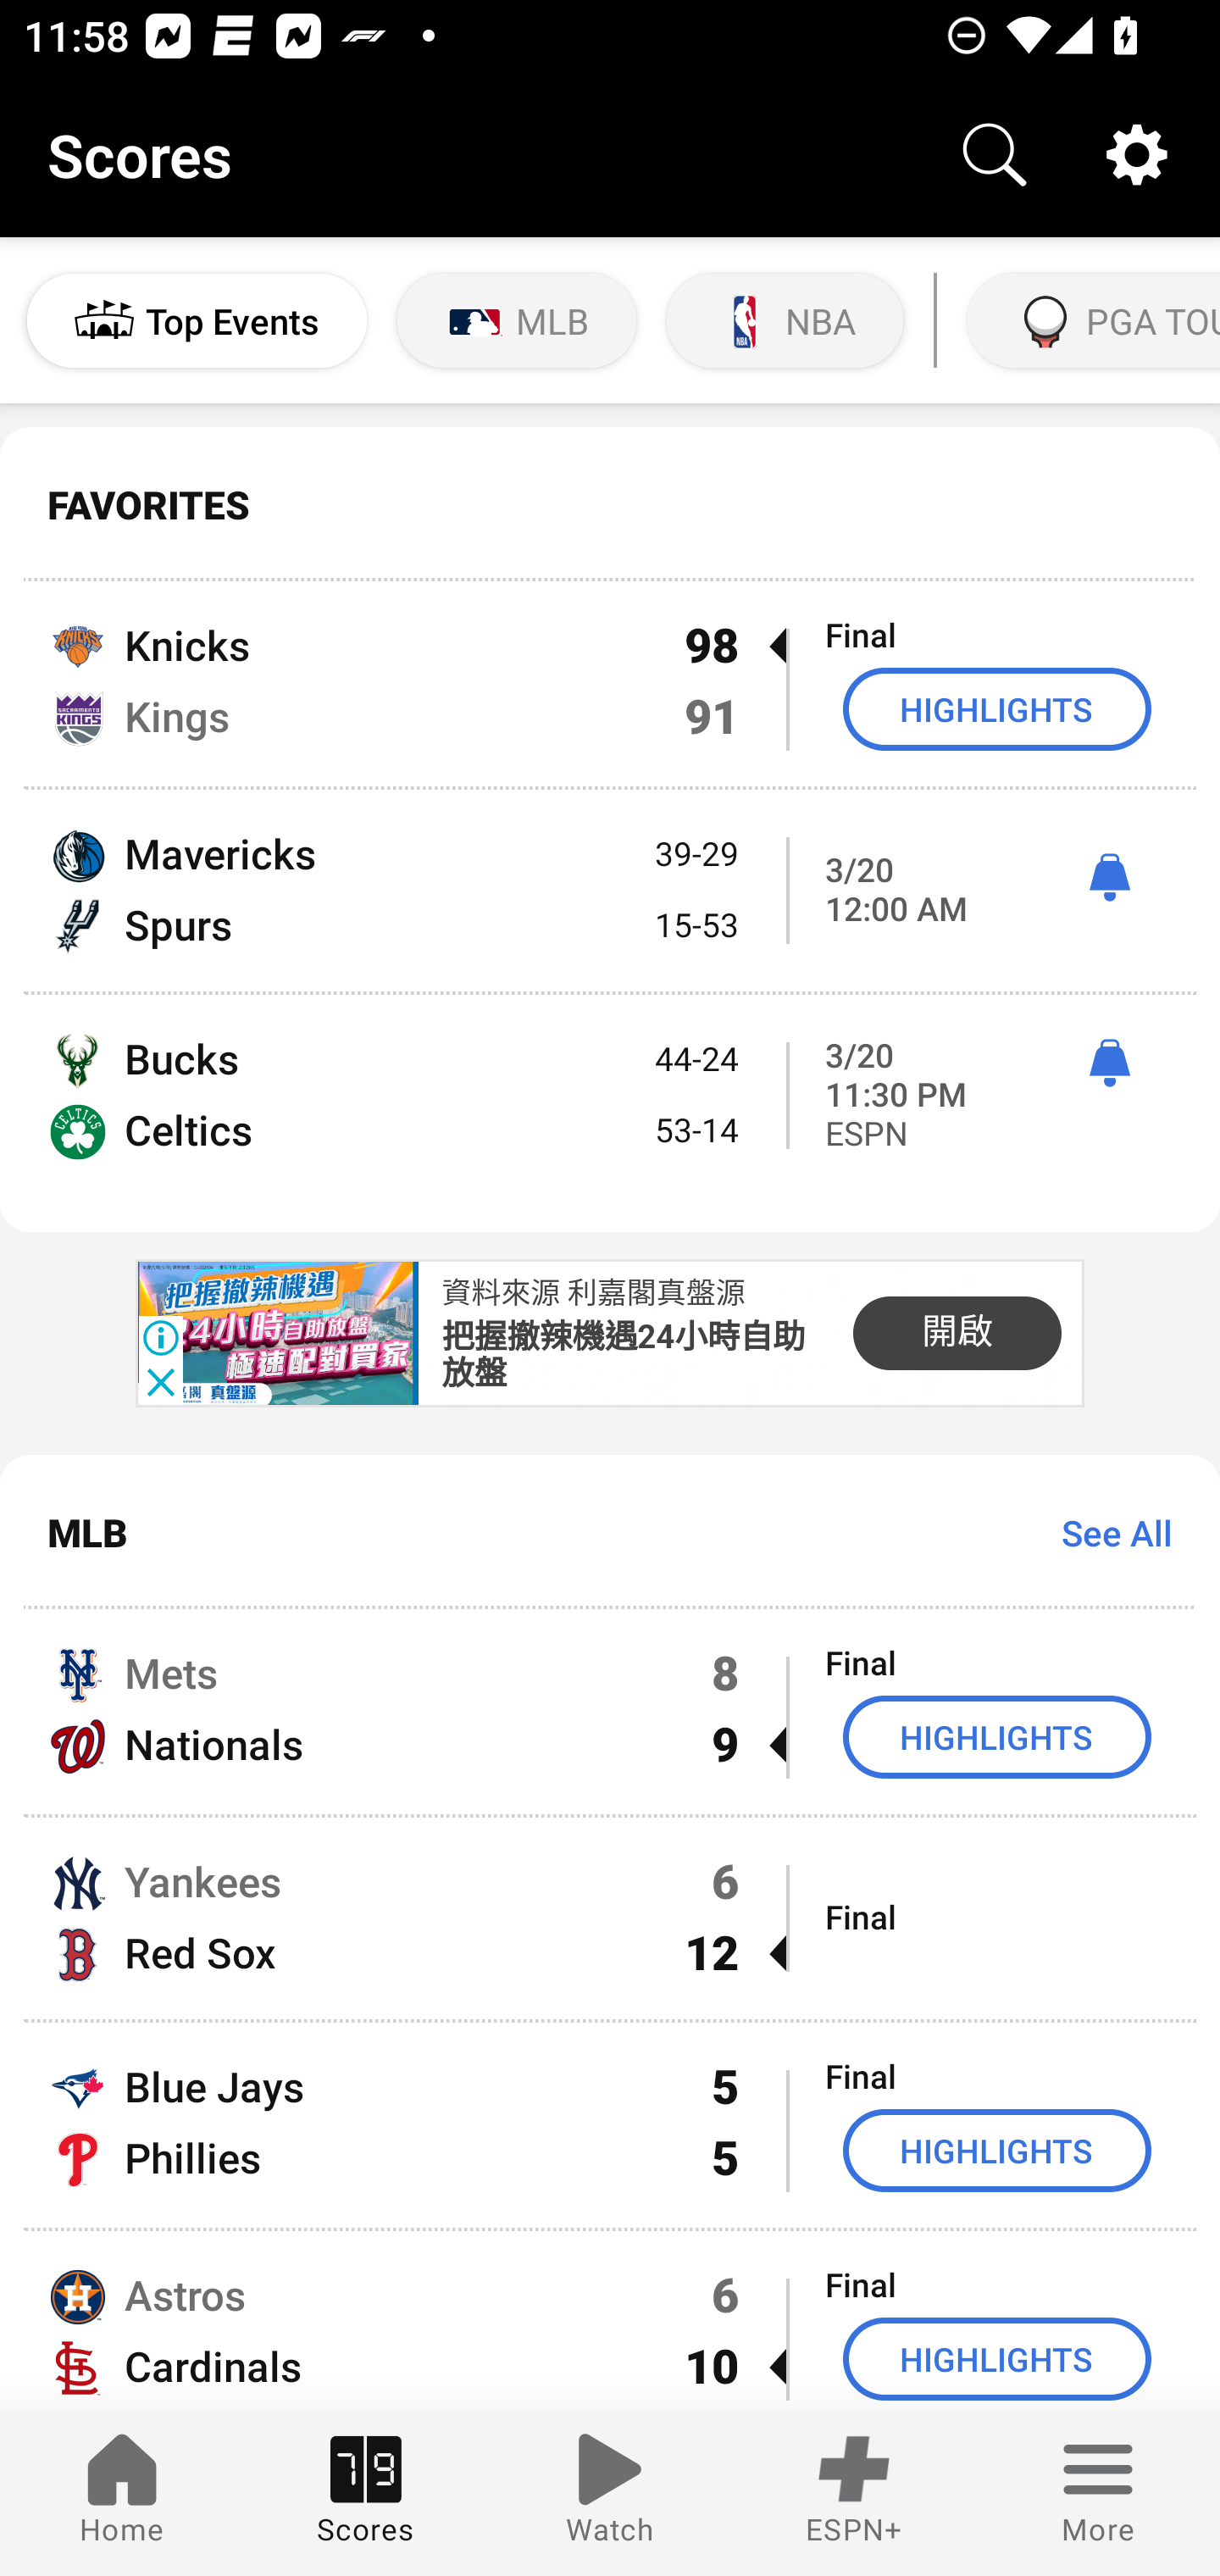  I want to click on Home, so click(122, 2493).